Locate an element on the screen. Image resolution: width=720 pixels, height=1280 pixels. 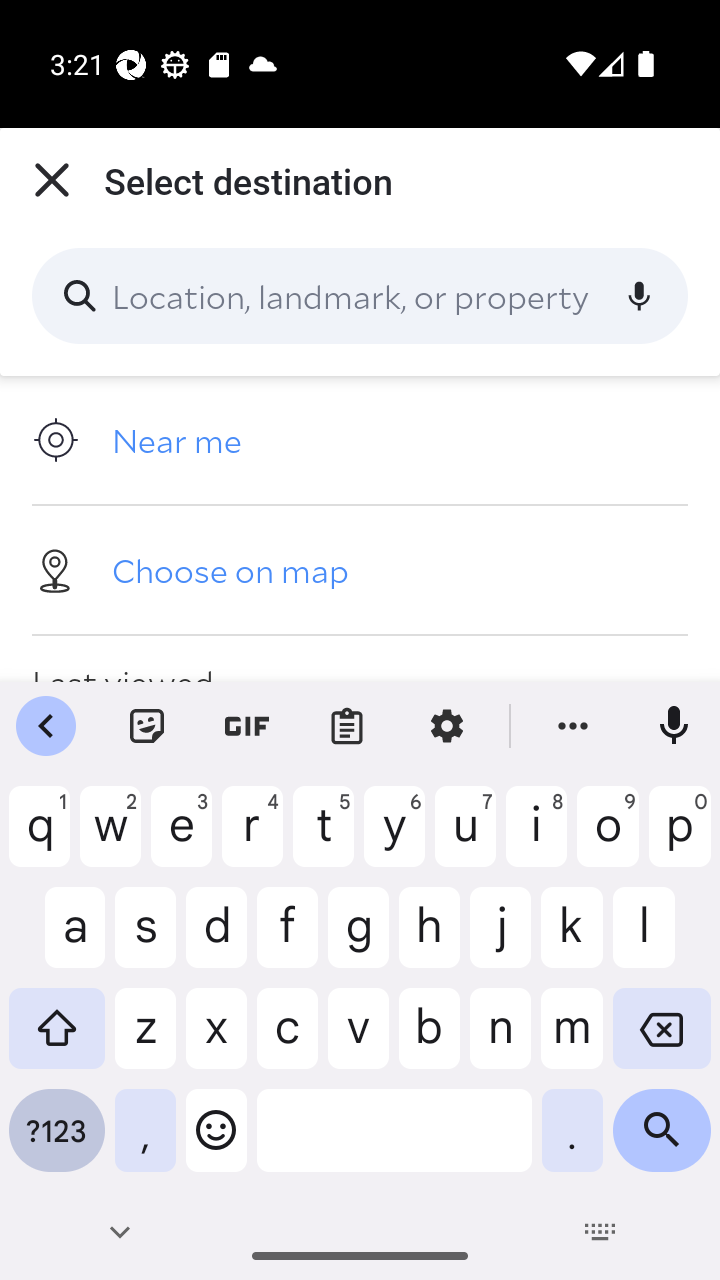
Choose on map is located at coordinates (360, 569).